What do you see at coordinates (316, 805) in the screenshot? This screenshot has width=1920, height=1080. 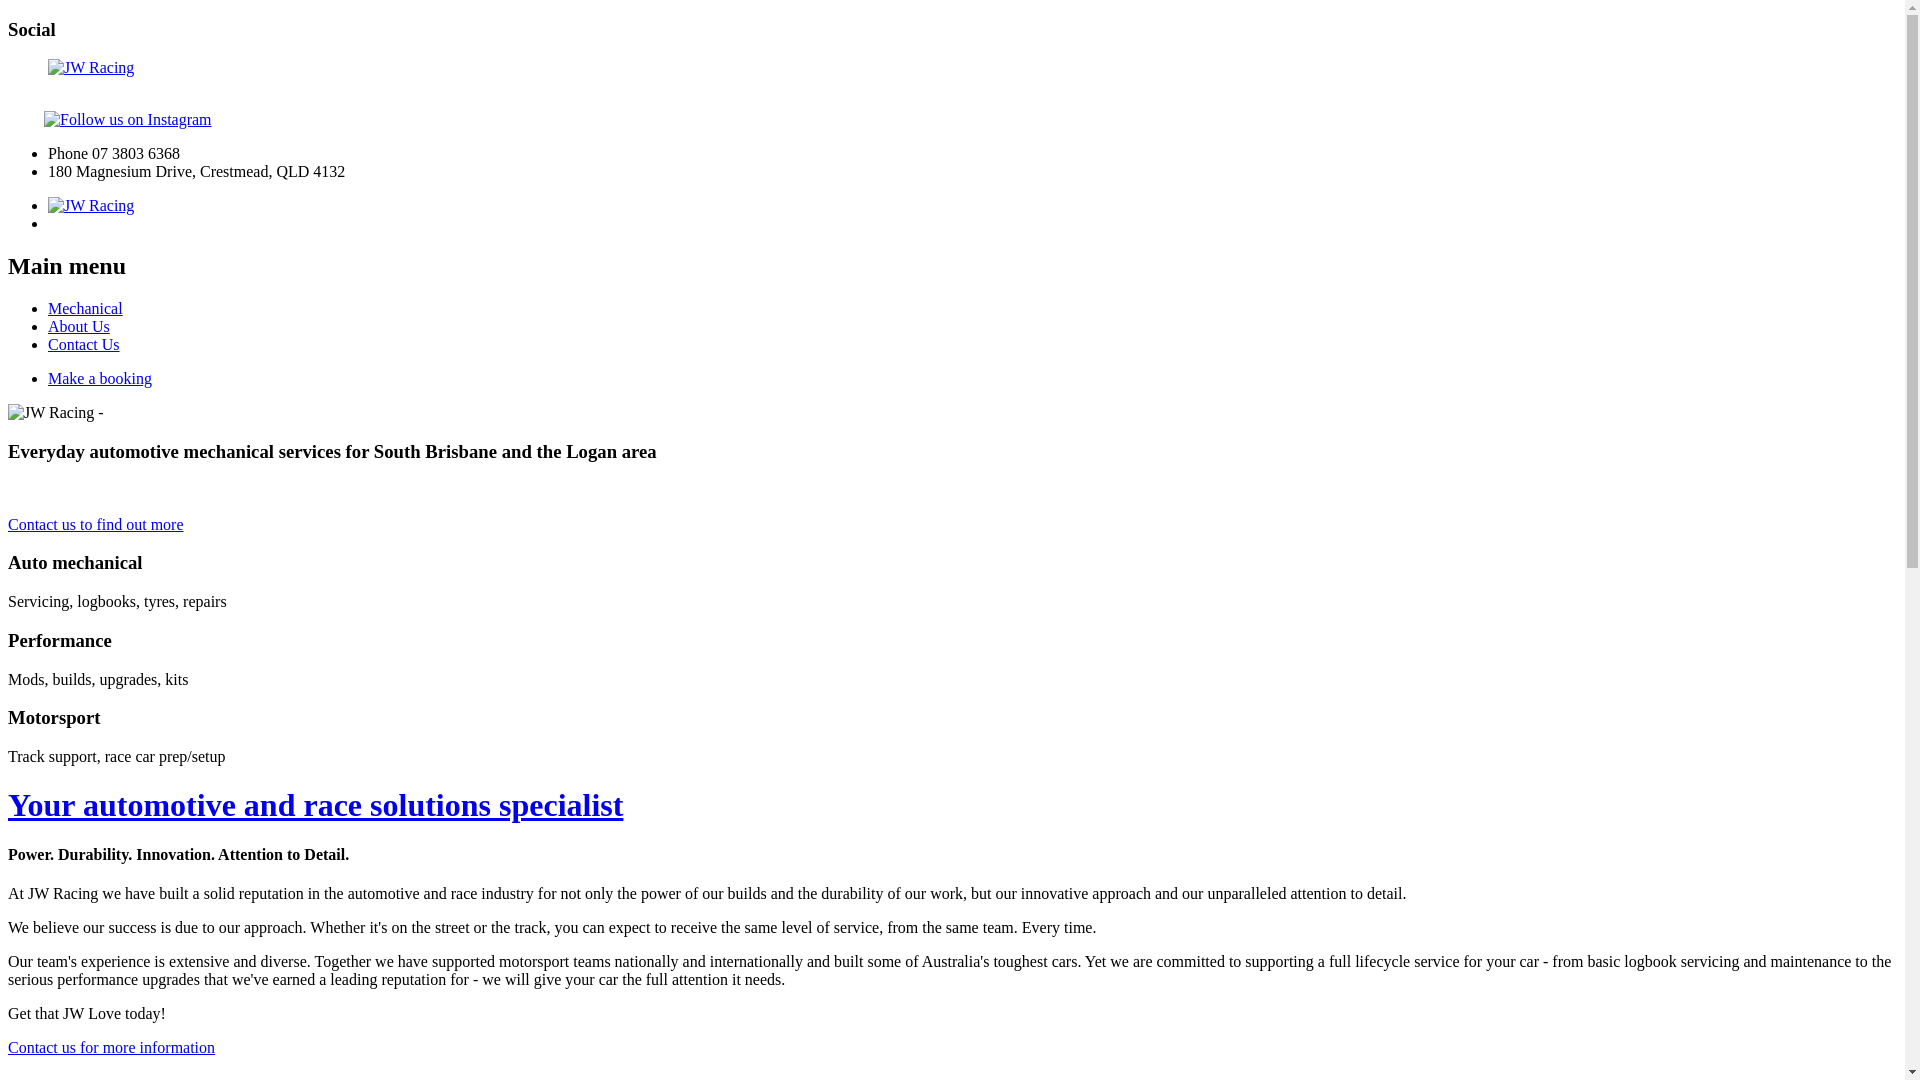 I see `Your automotive and race solutions specialist` at bounding box center [316, 805].